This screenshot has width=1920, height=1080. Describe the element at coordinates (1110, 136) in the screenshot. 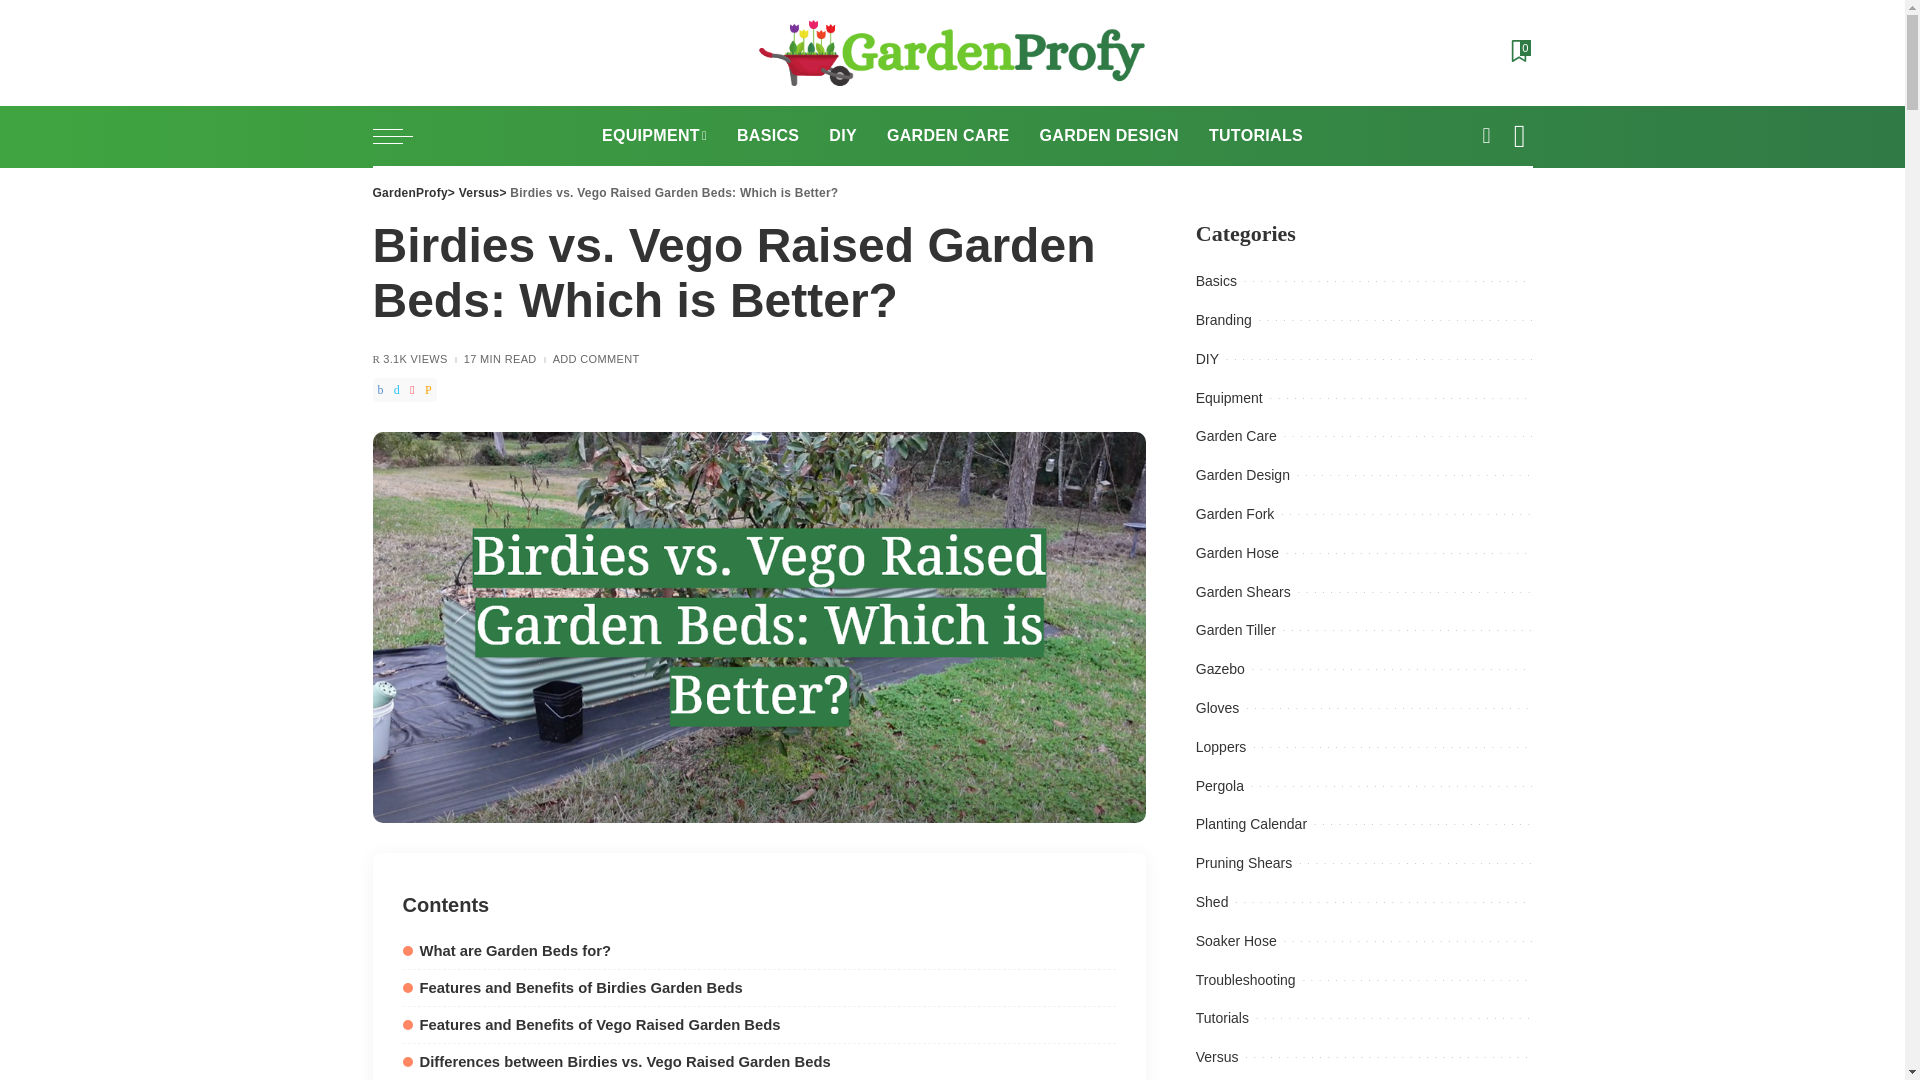

I see `GARDEN DESIGN` at that location.